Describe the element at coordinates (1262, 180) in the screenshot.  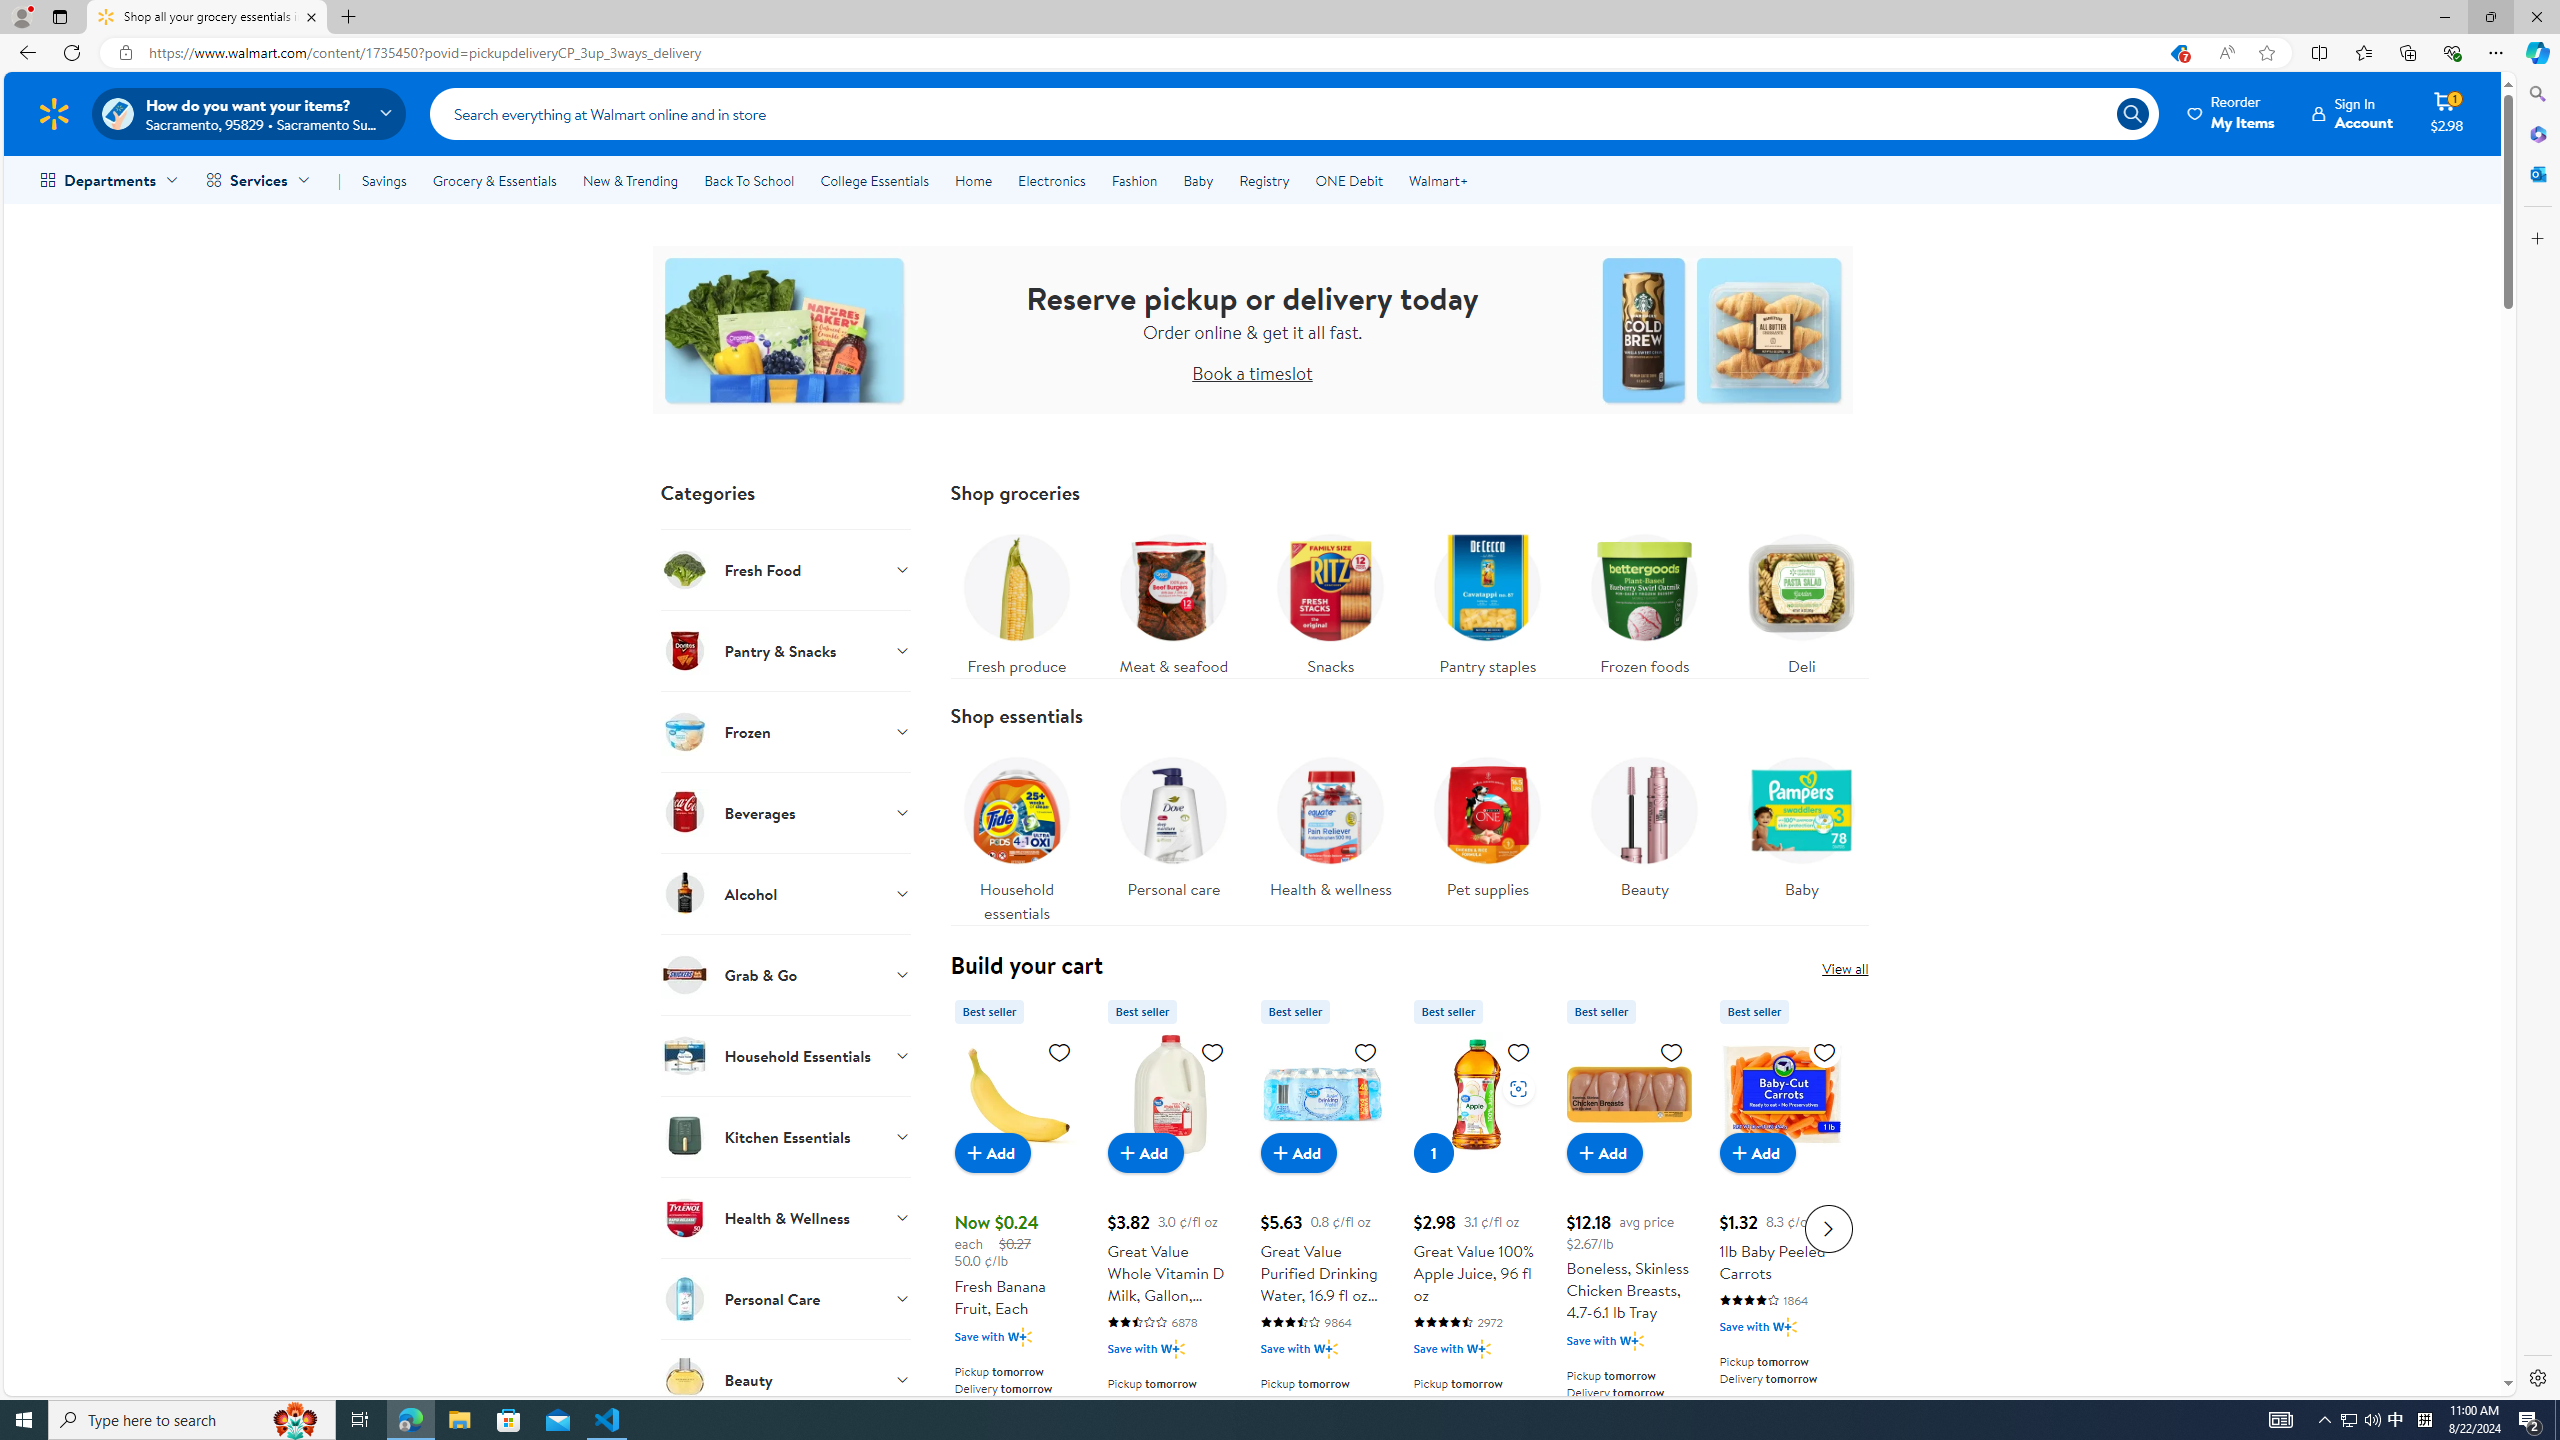
I see `Registry` at that location.